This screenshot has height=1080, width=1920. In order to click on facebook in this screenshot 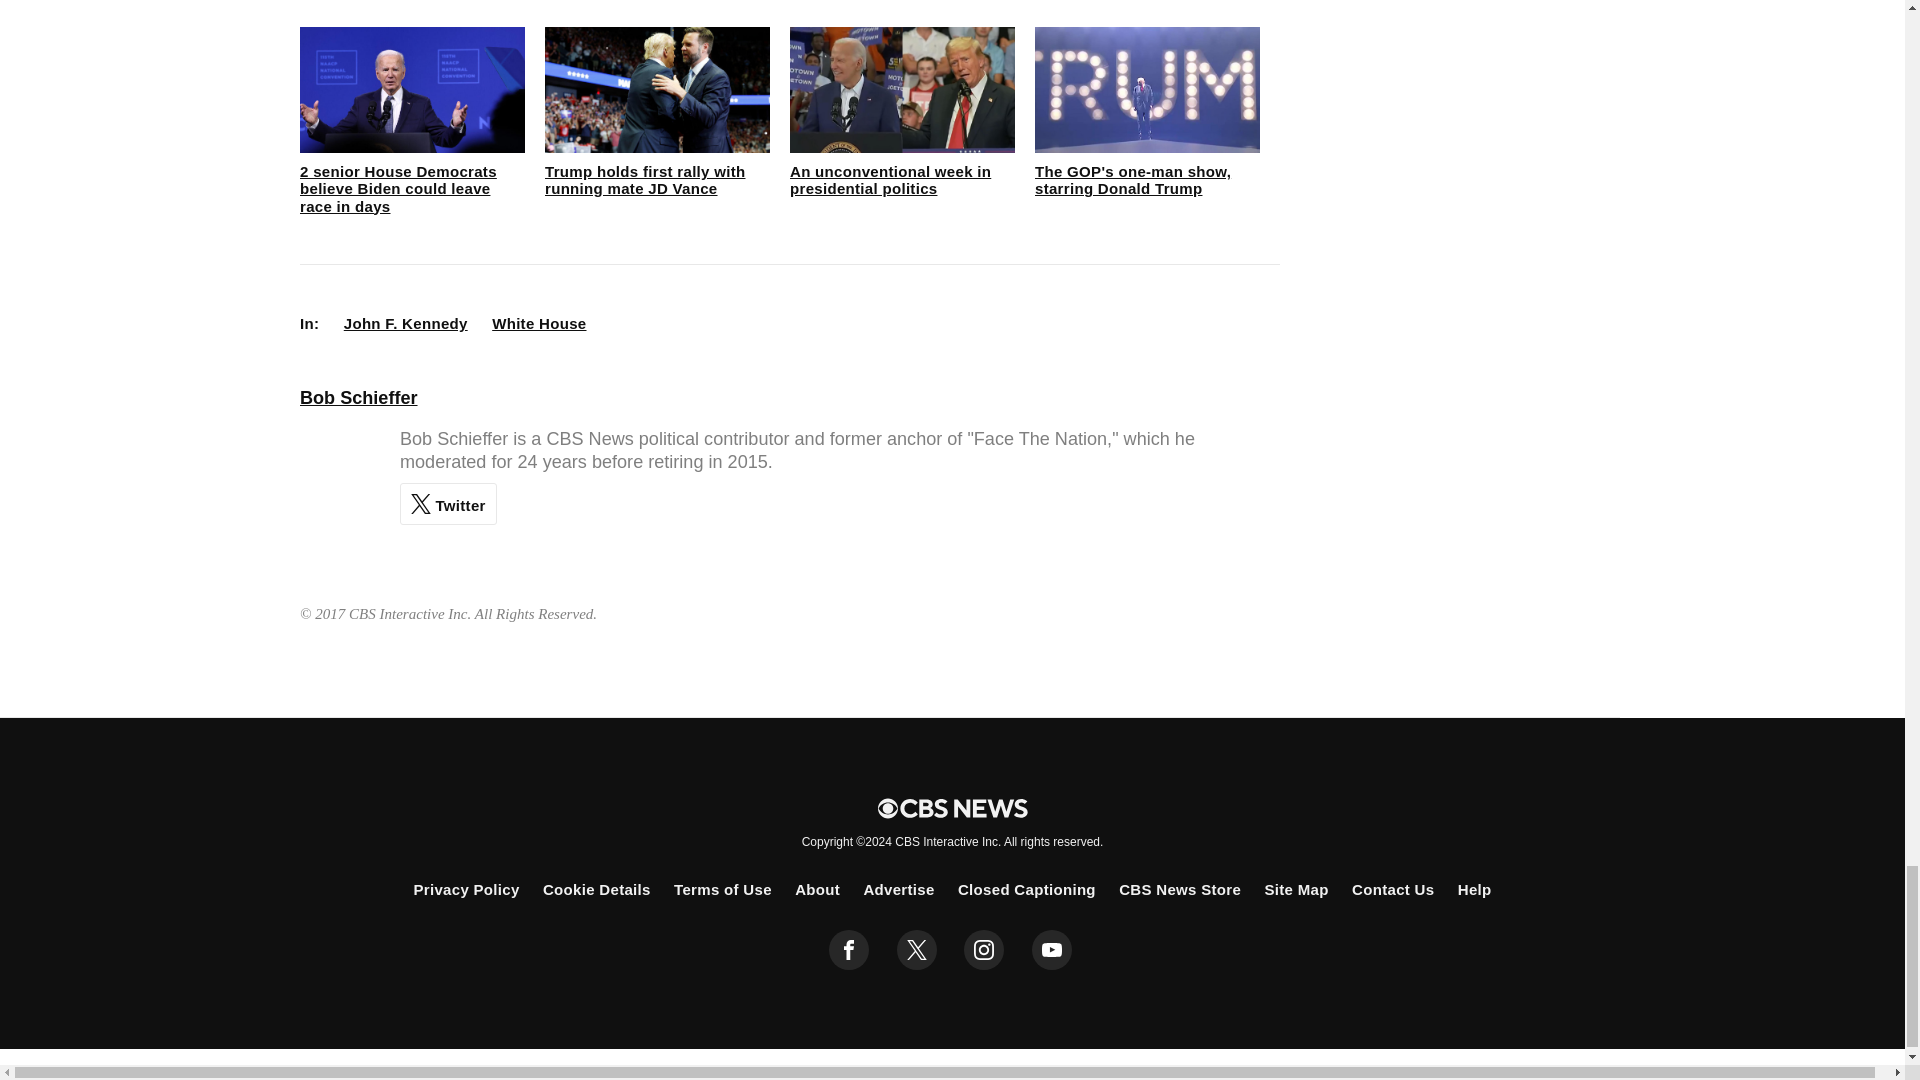, I will do `click(849, 949)`.